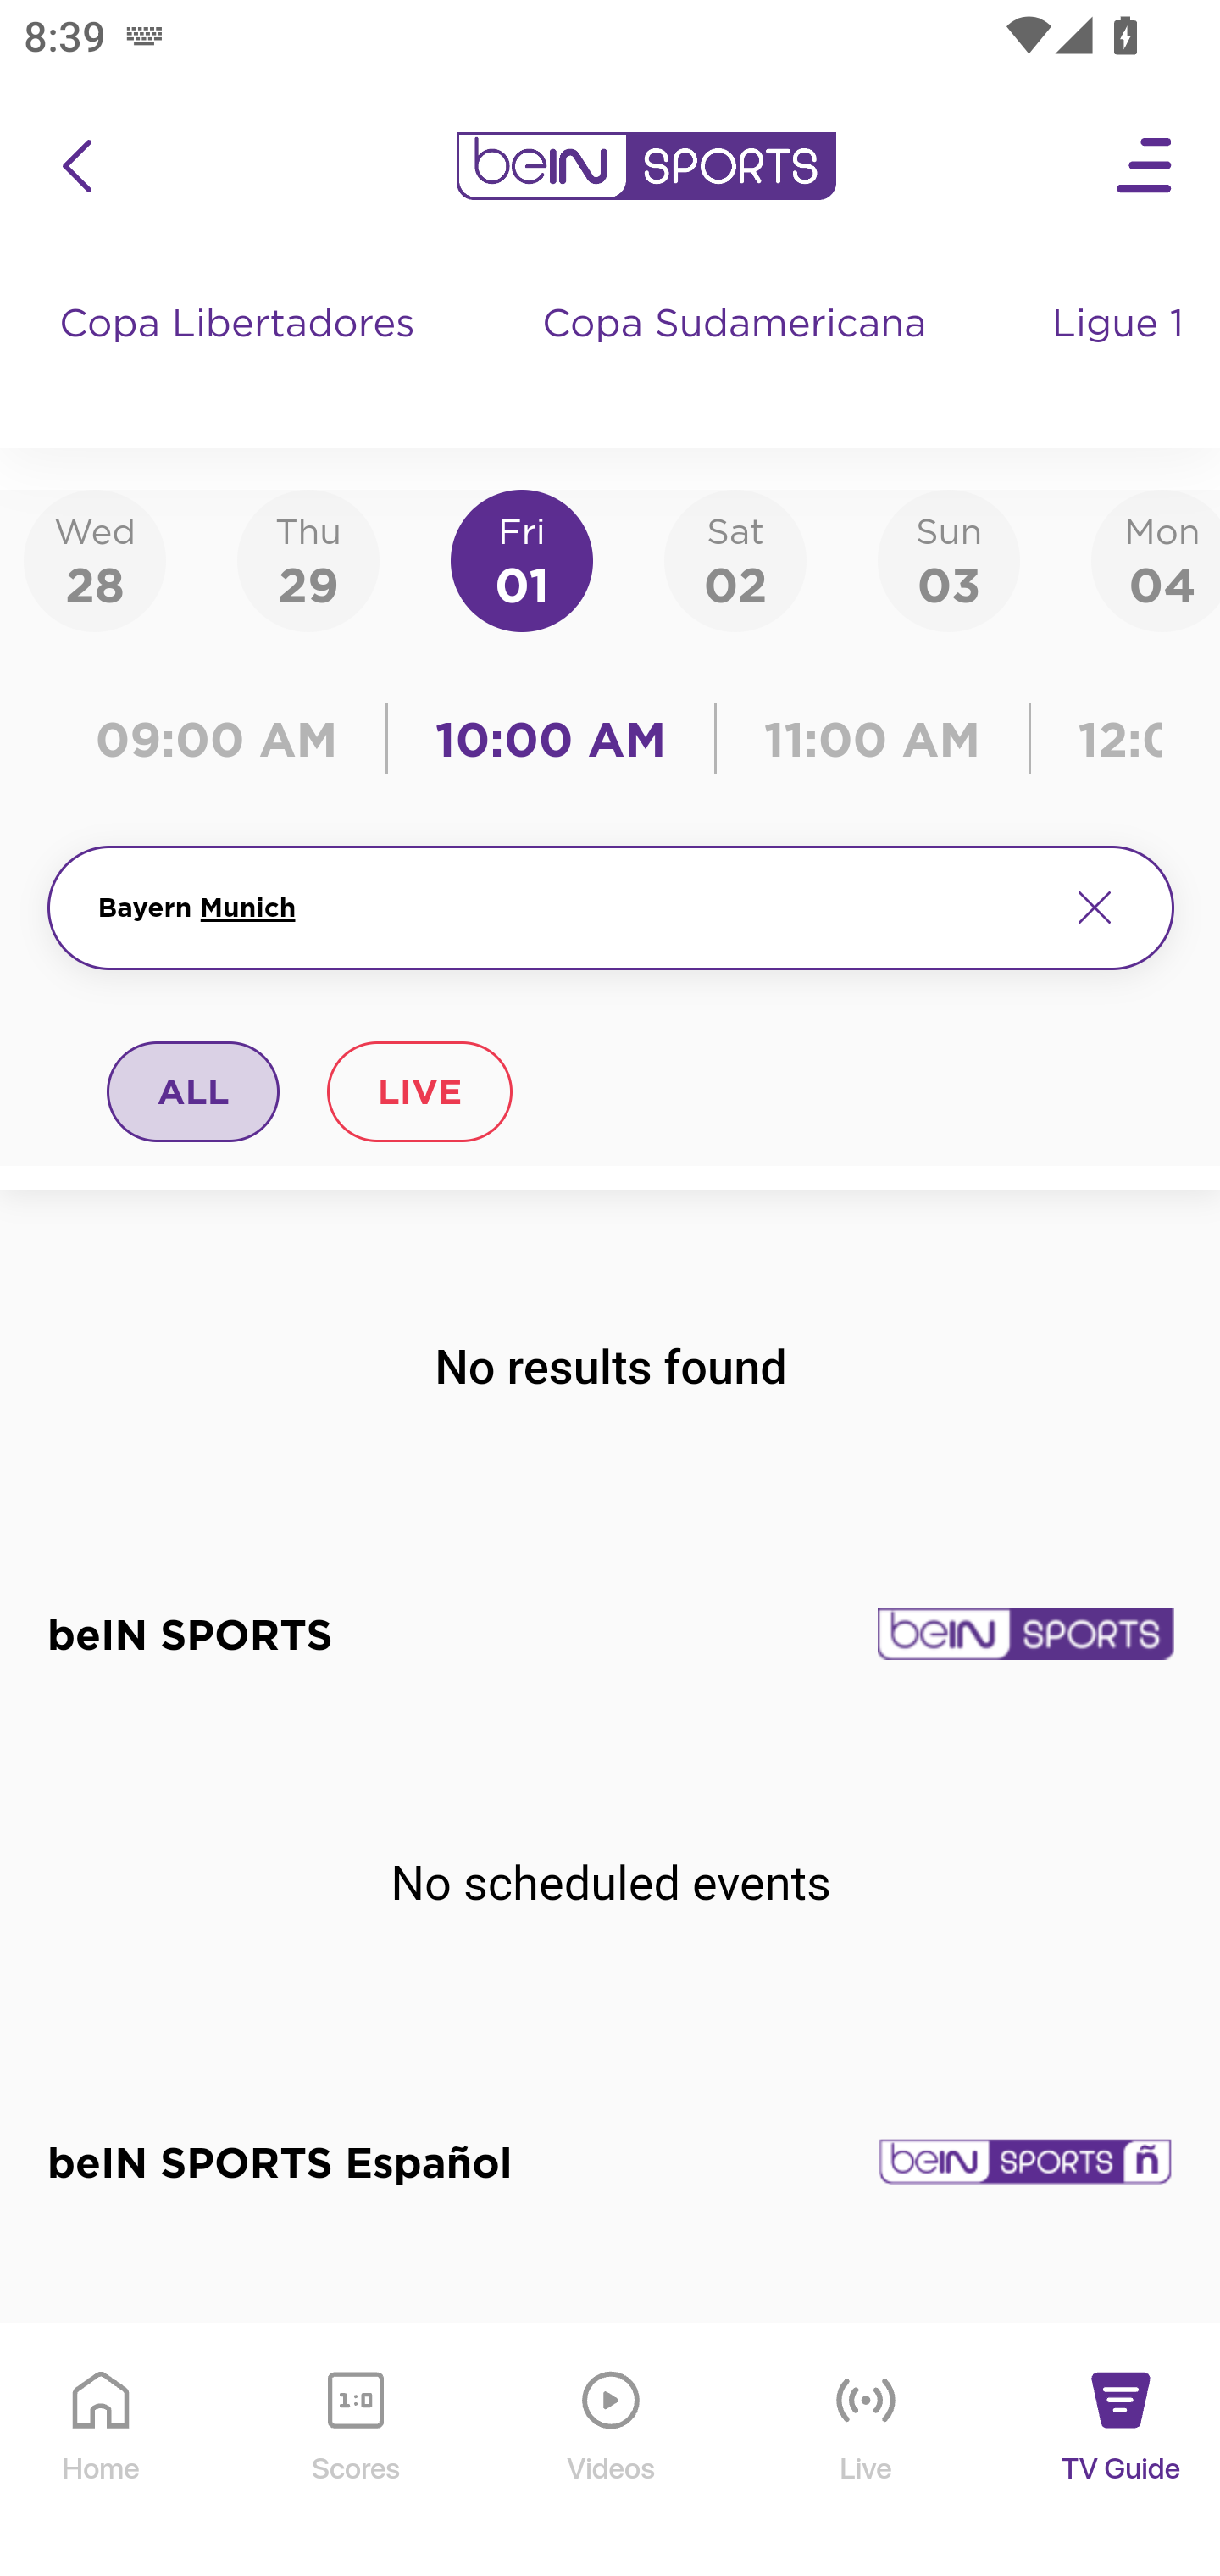 The width and height of the screenshot is (1220, 2576). Describe the element at coordinates (1122, 2451) in the screenshot. I see `TV Guide TV Guide Icon TV Guide` at that location.